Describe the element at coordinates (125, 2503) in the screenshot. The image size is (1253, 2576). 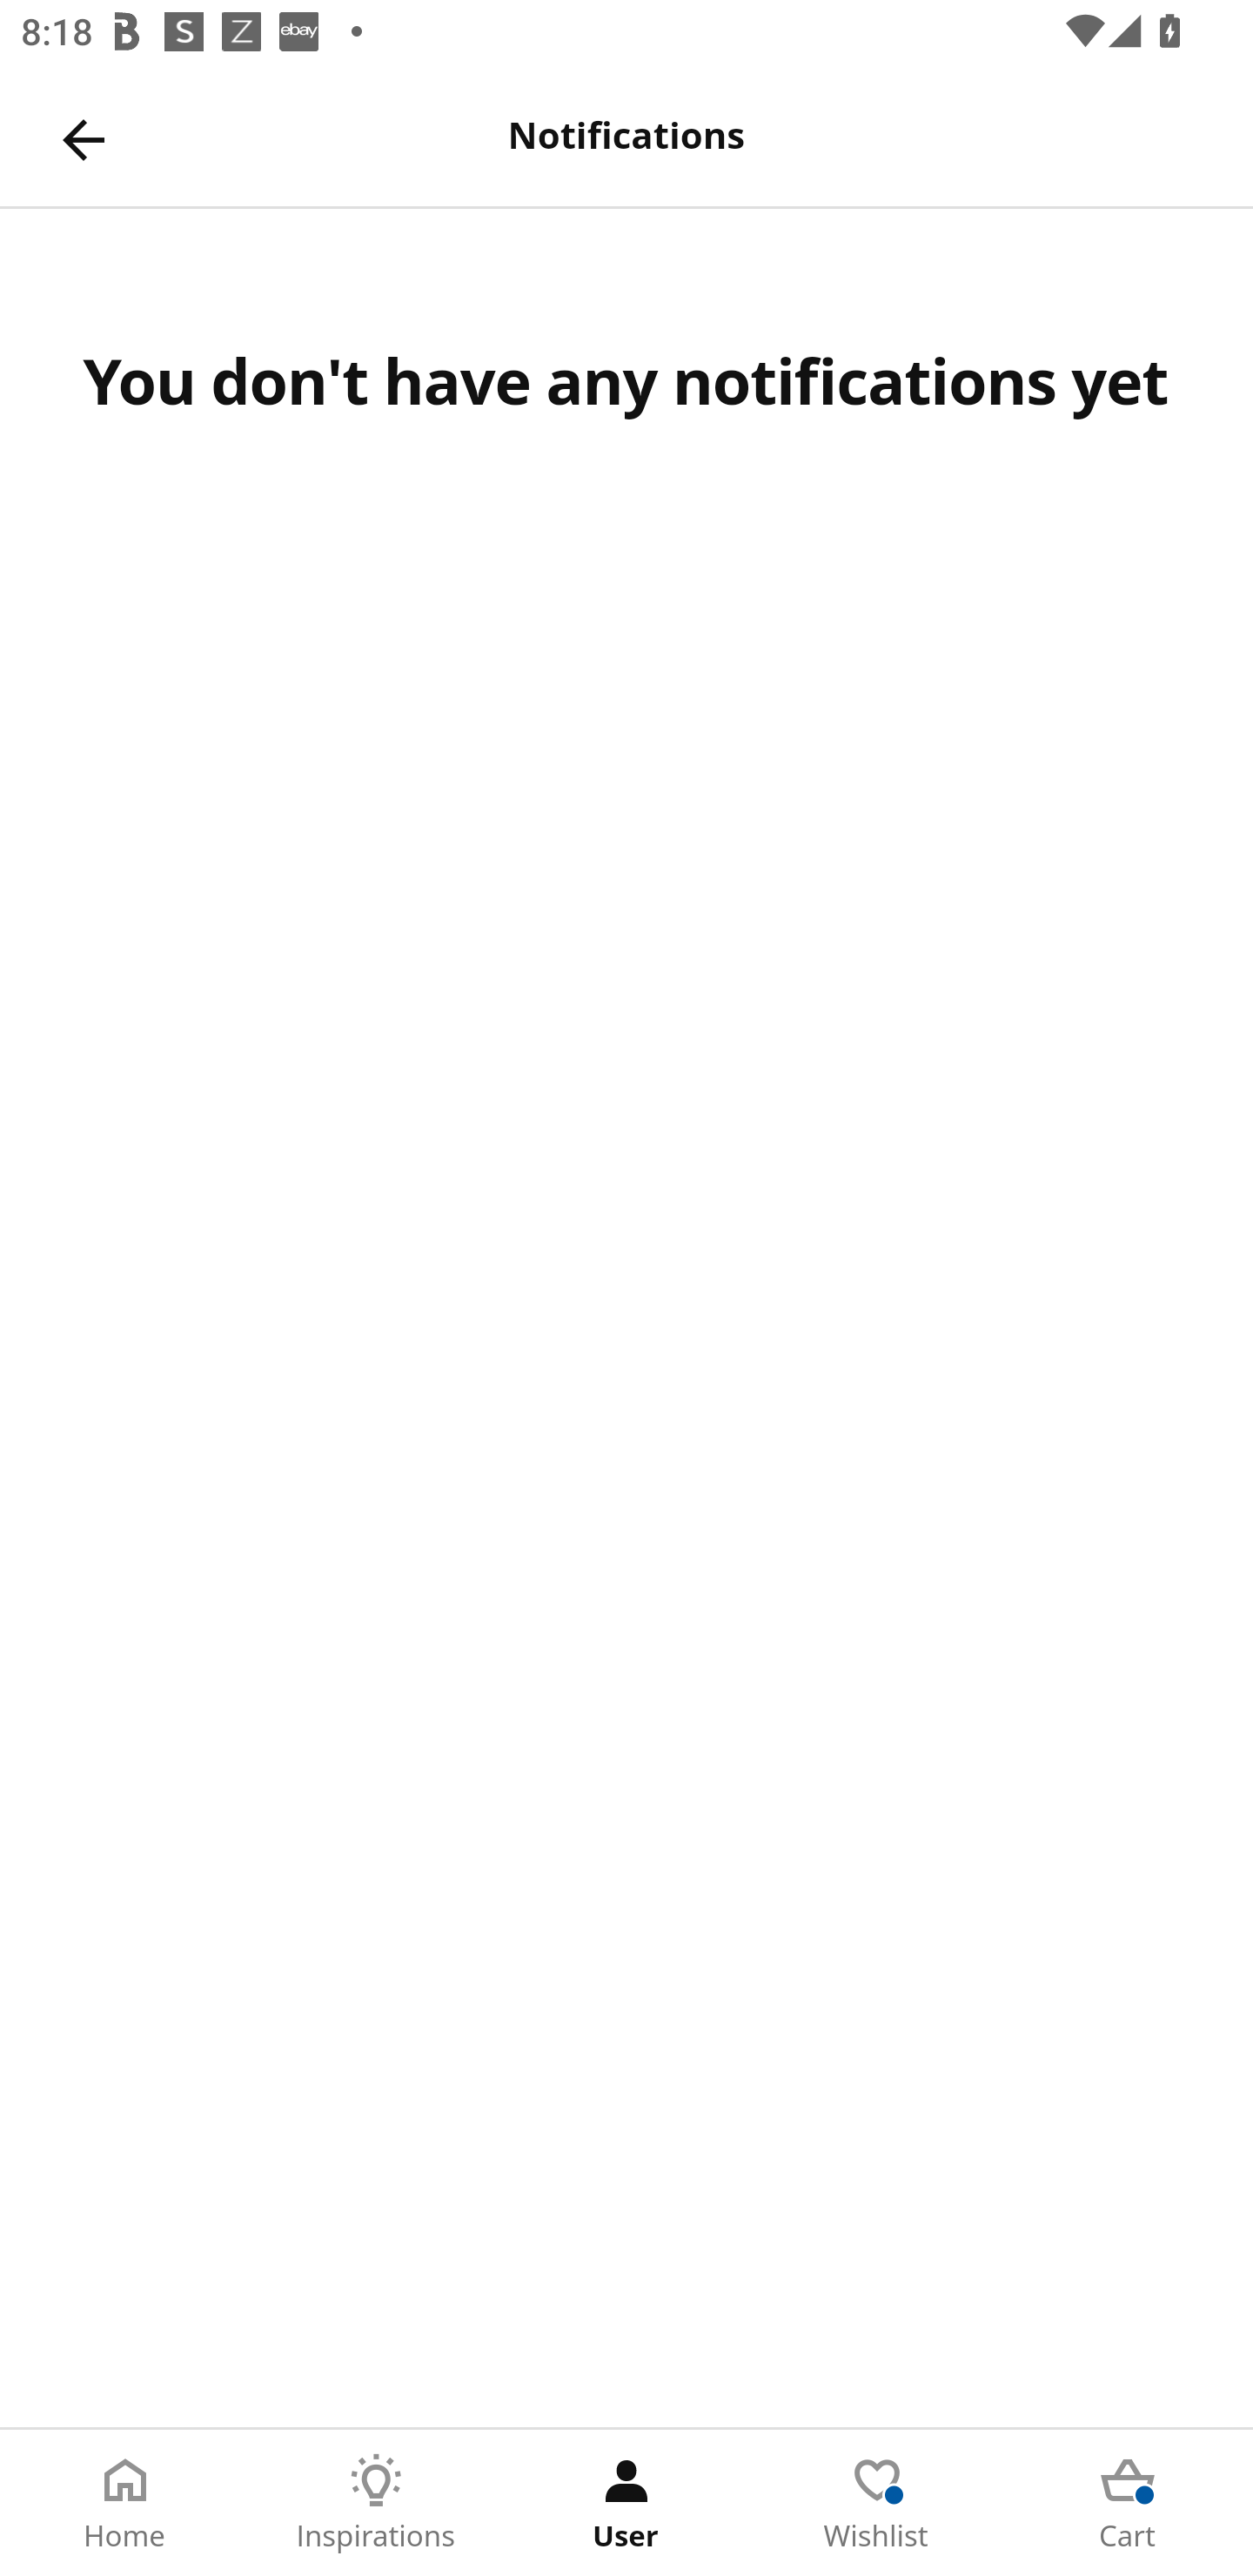
I see `Home
Tab 1 of 5` at that location.